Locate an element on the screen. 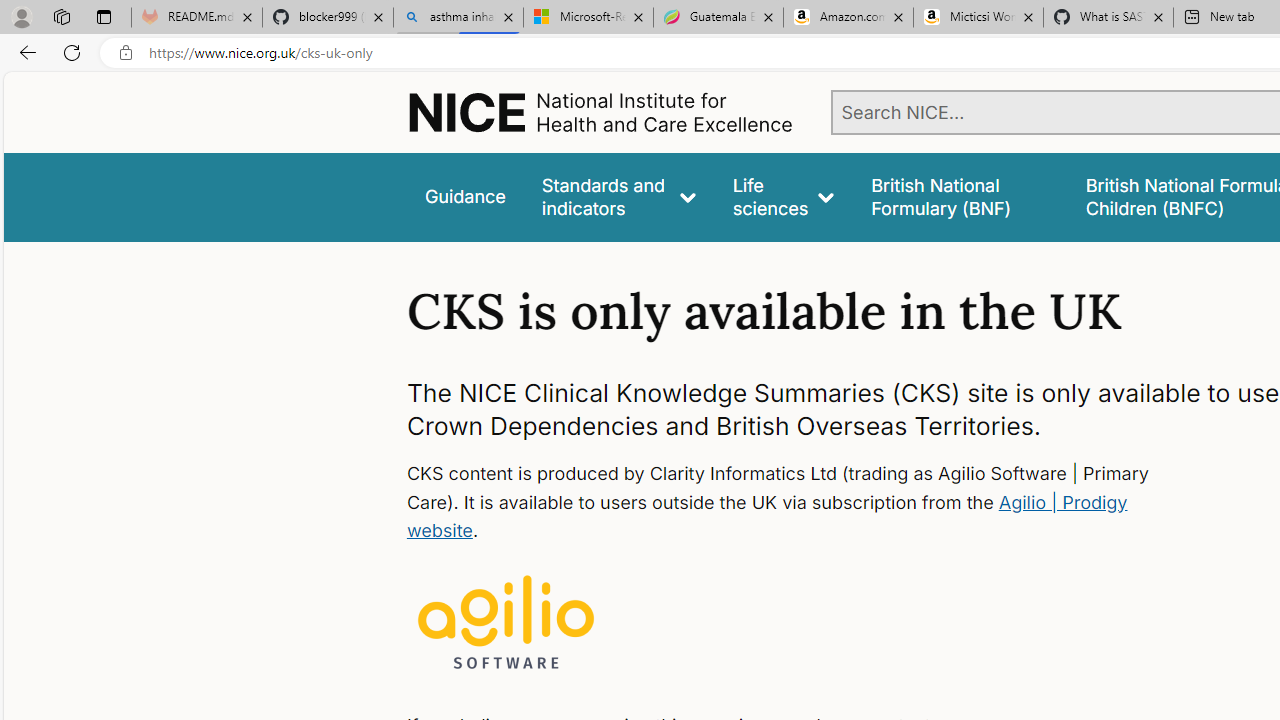 This screenshot has height=720, width=1280. Personal Profile is located at coordinates (21, 16).